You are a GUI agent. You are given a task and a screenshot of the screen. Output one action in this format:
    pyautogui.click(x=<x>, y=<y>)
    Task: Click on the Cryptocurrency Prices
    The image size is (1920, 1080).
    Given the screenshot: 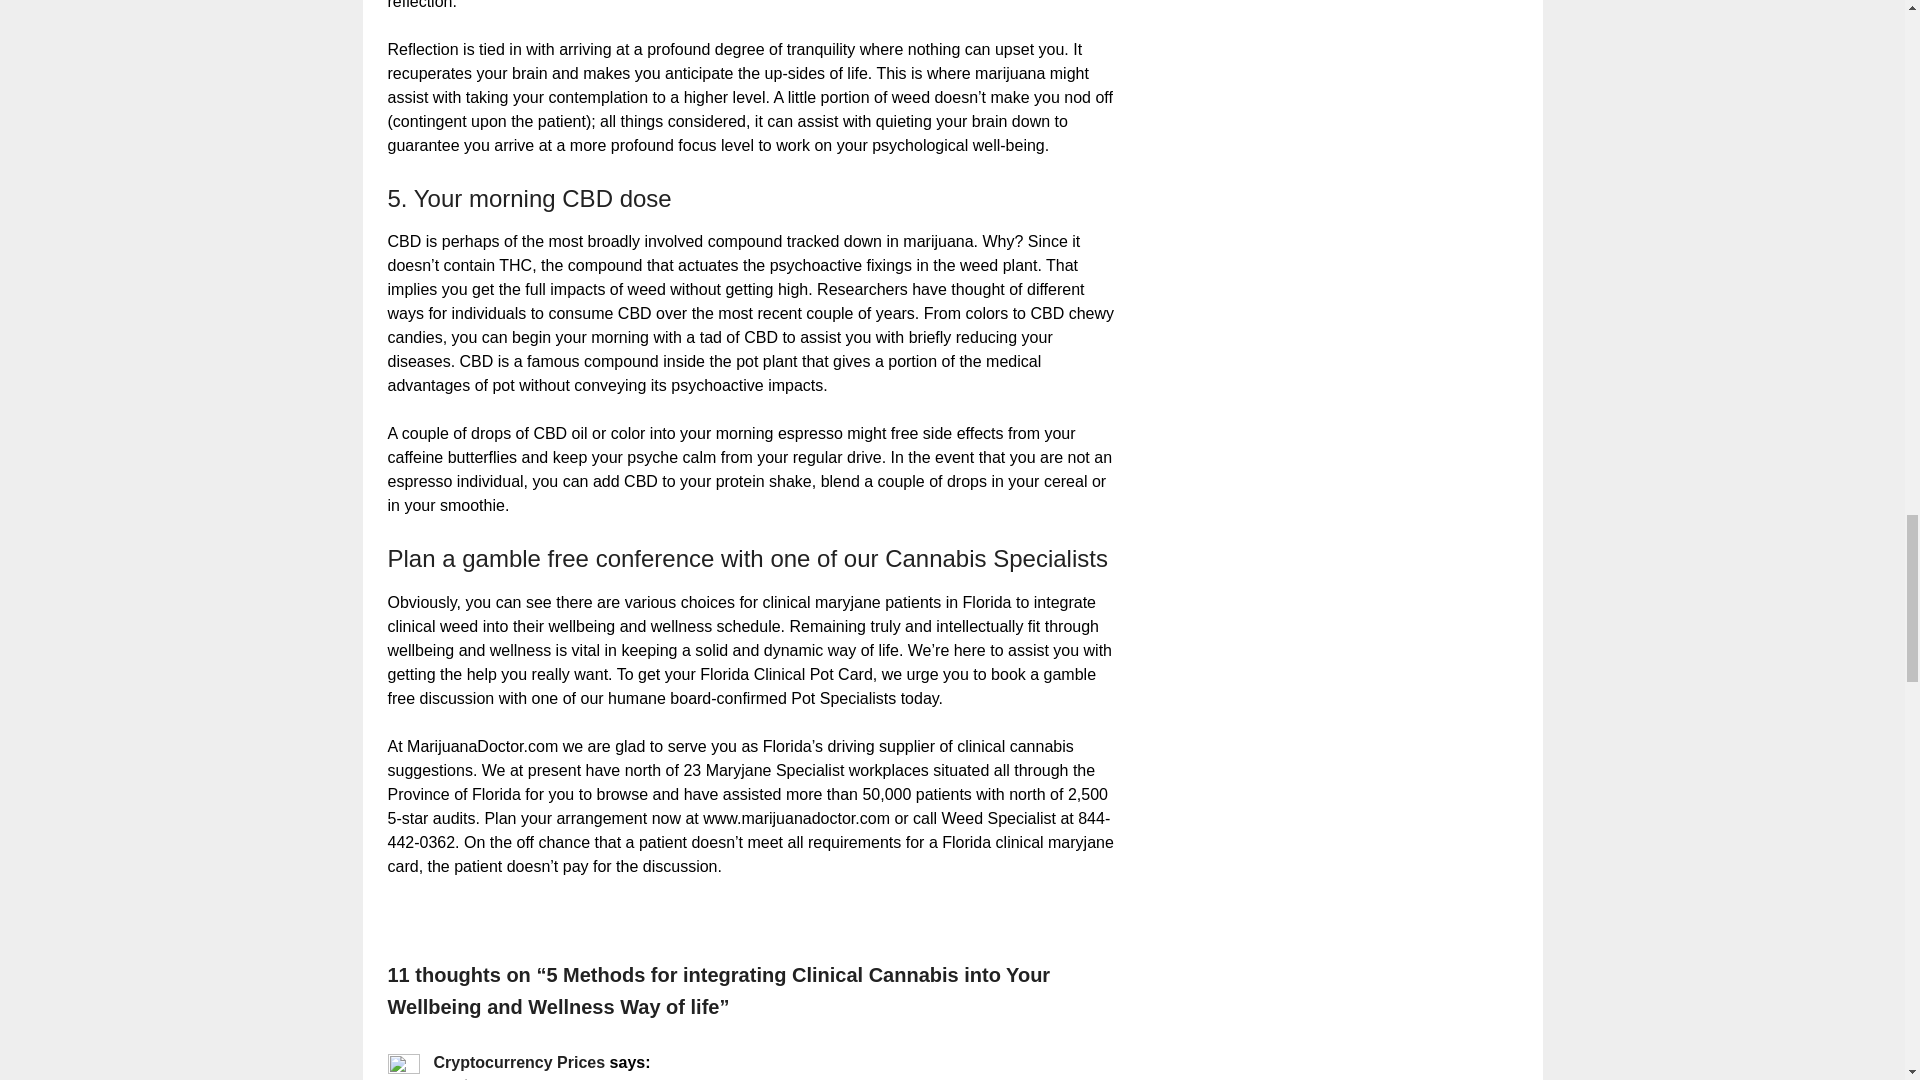 What is the action you would take?
    pyautogui.click(x=520, y=1062)
    